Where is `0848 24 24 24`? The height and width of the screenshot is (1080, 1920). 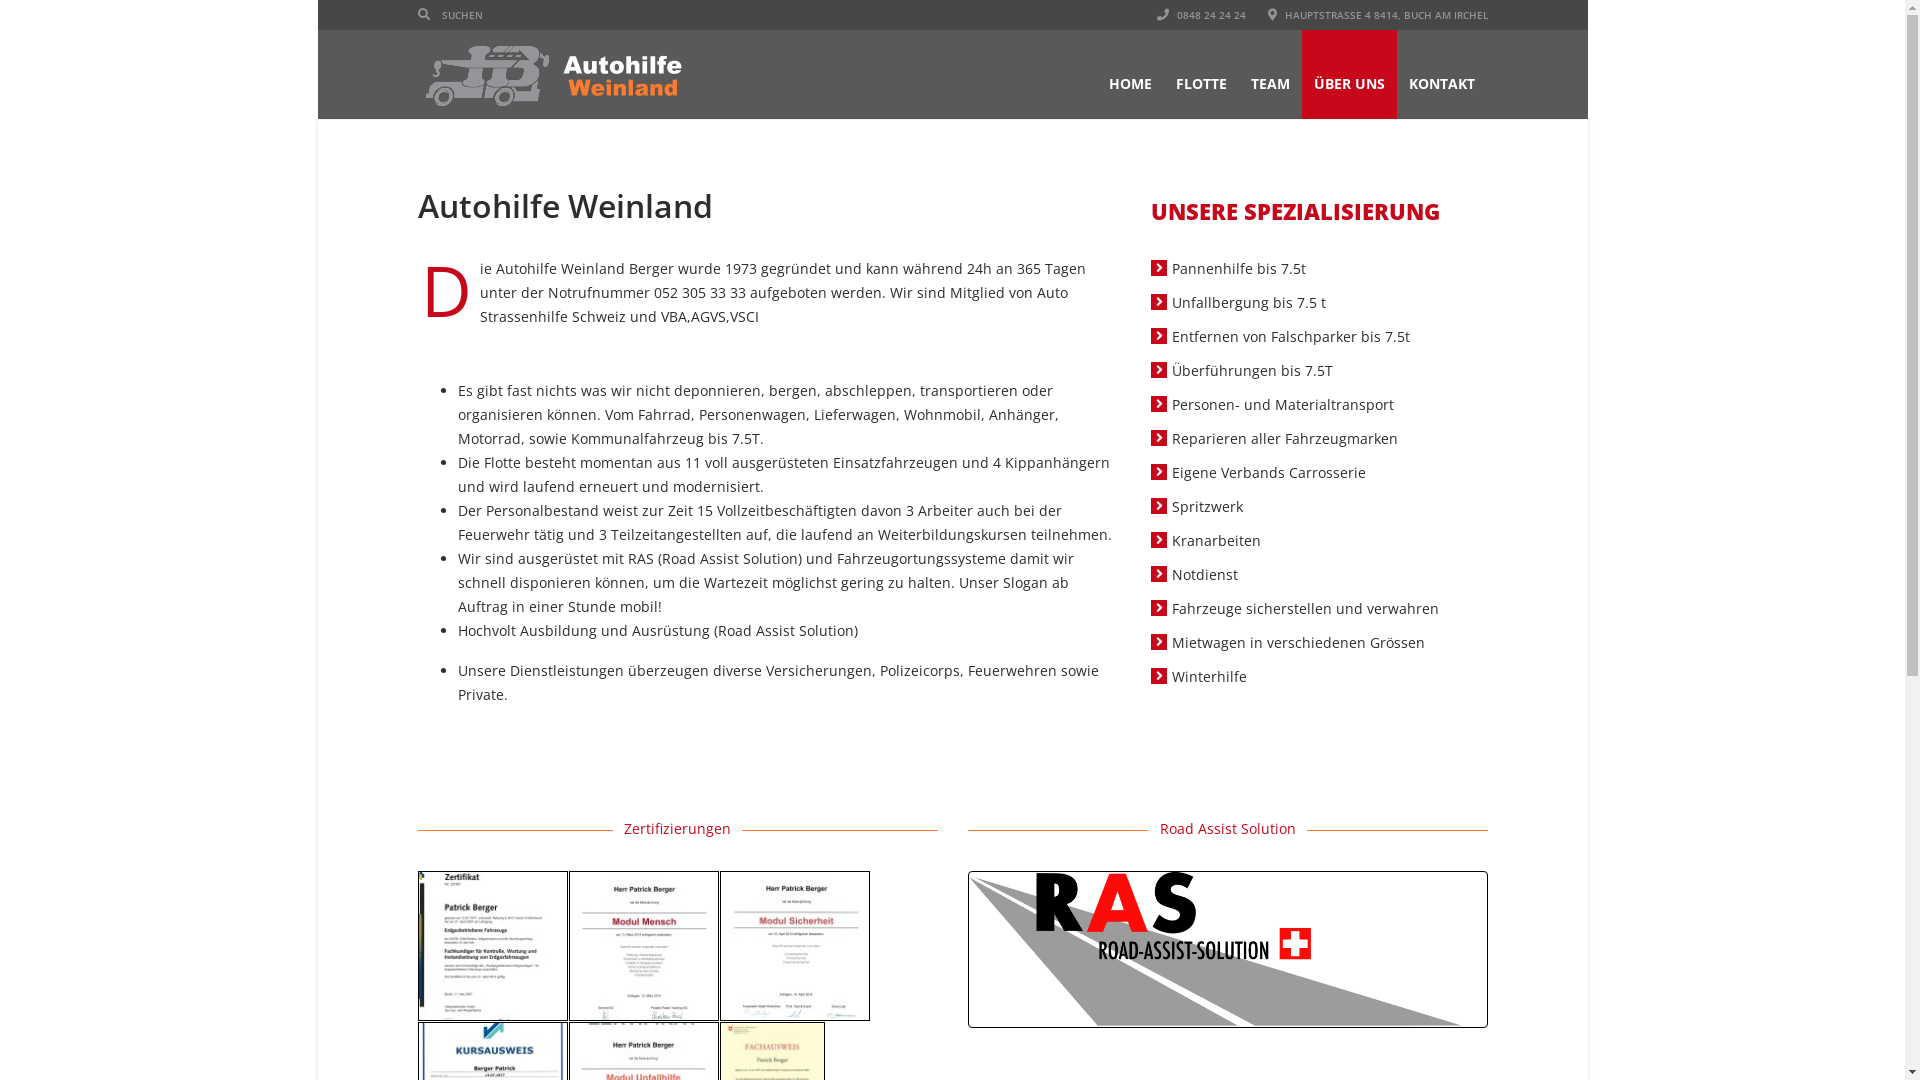
0848 24 24 24 is located at coordinates (1200, 15).